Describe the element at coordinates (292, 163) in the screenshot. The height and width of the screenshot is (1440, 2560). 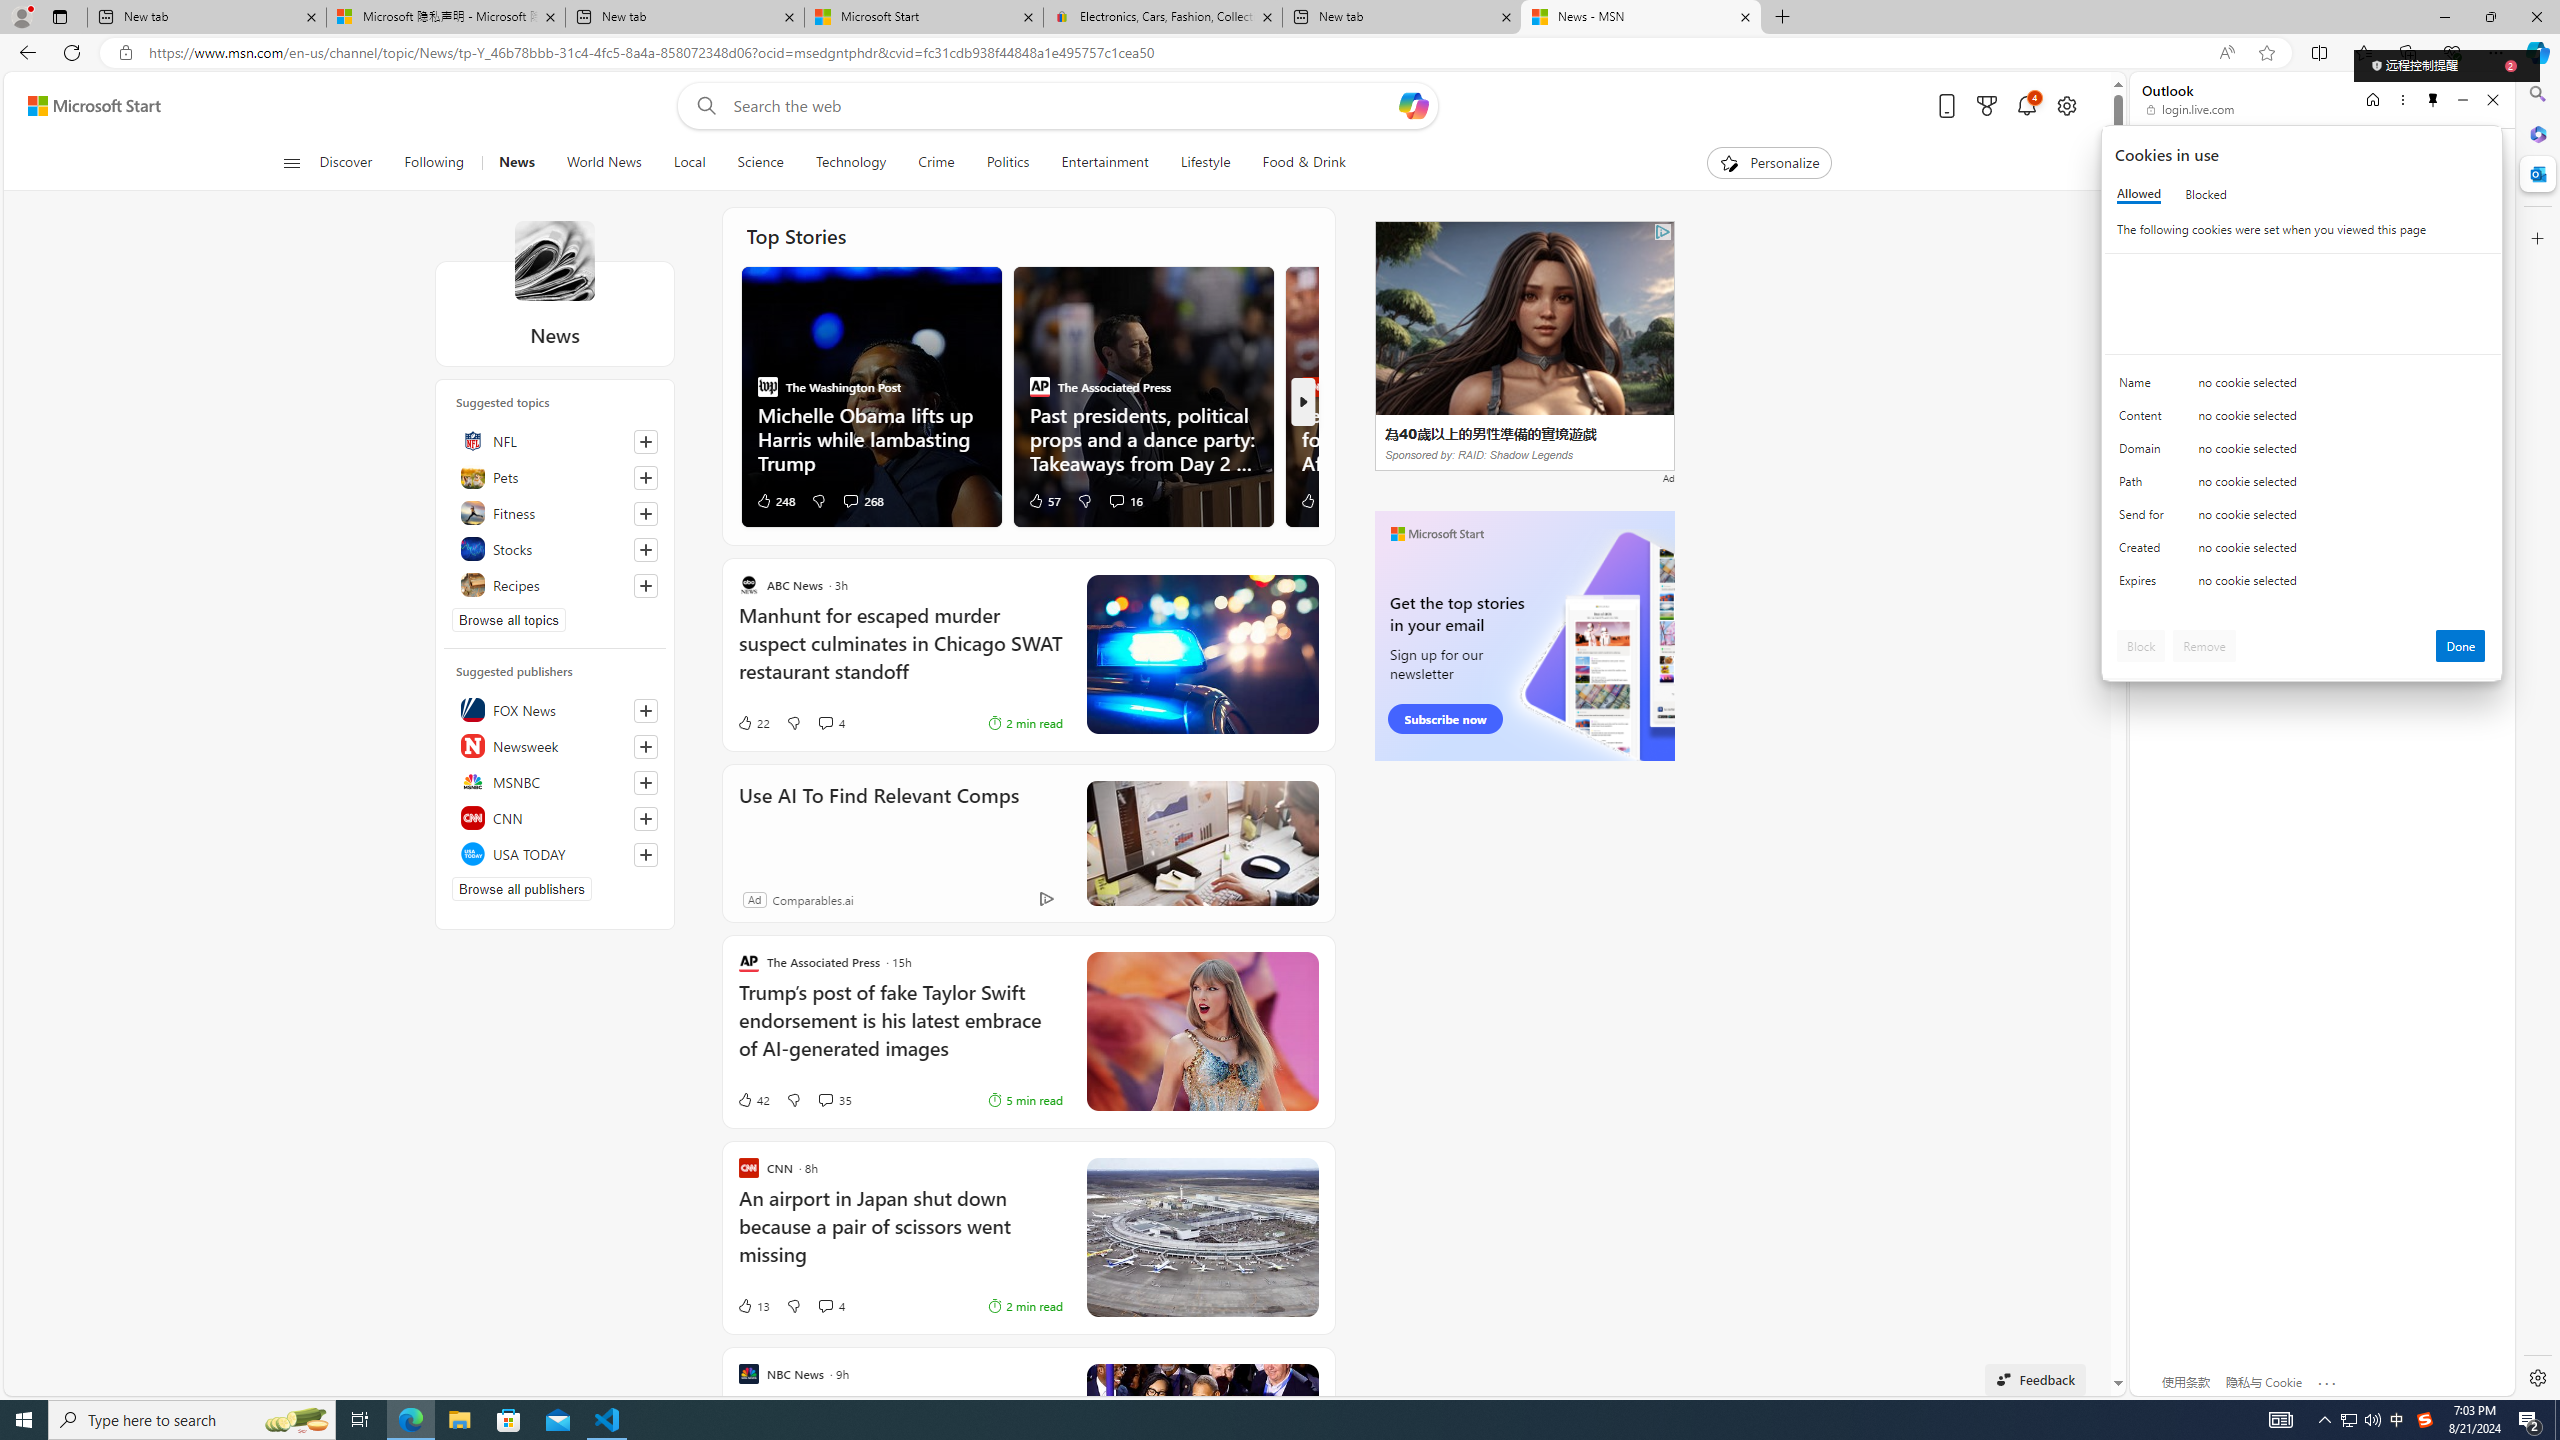
I see `Class: button-glyph` at that location.